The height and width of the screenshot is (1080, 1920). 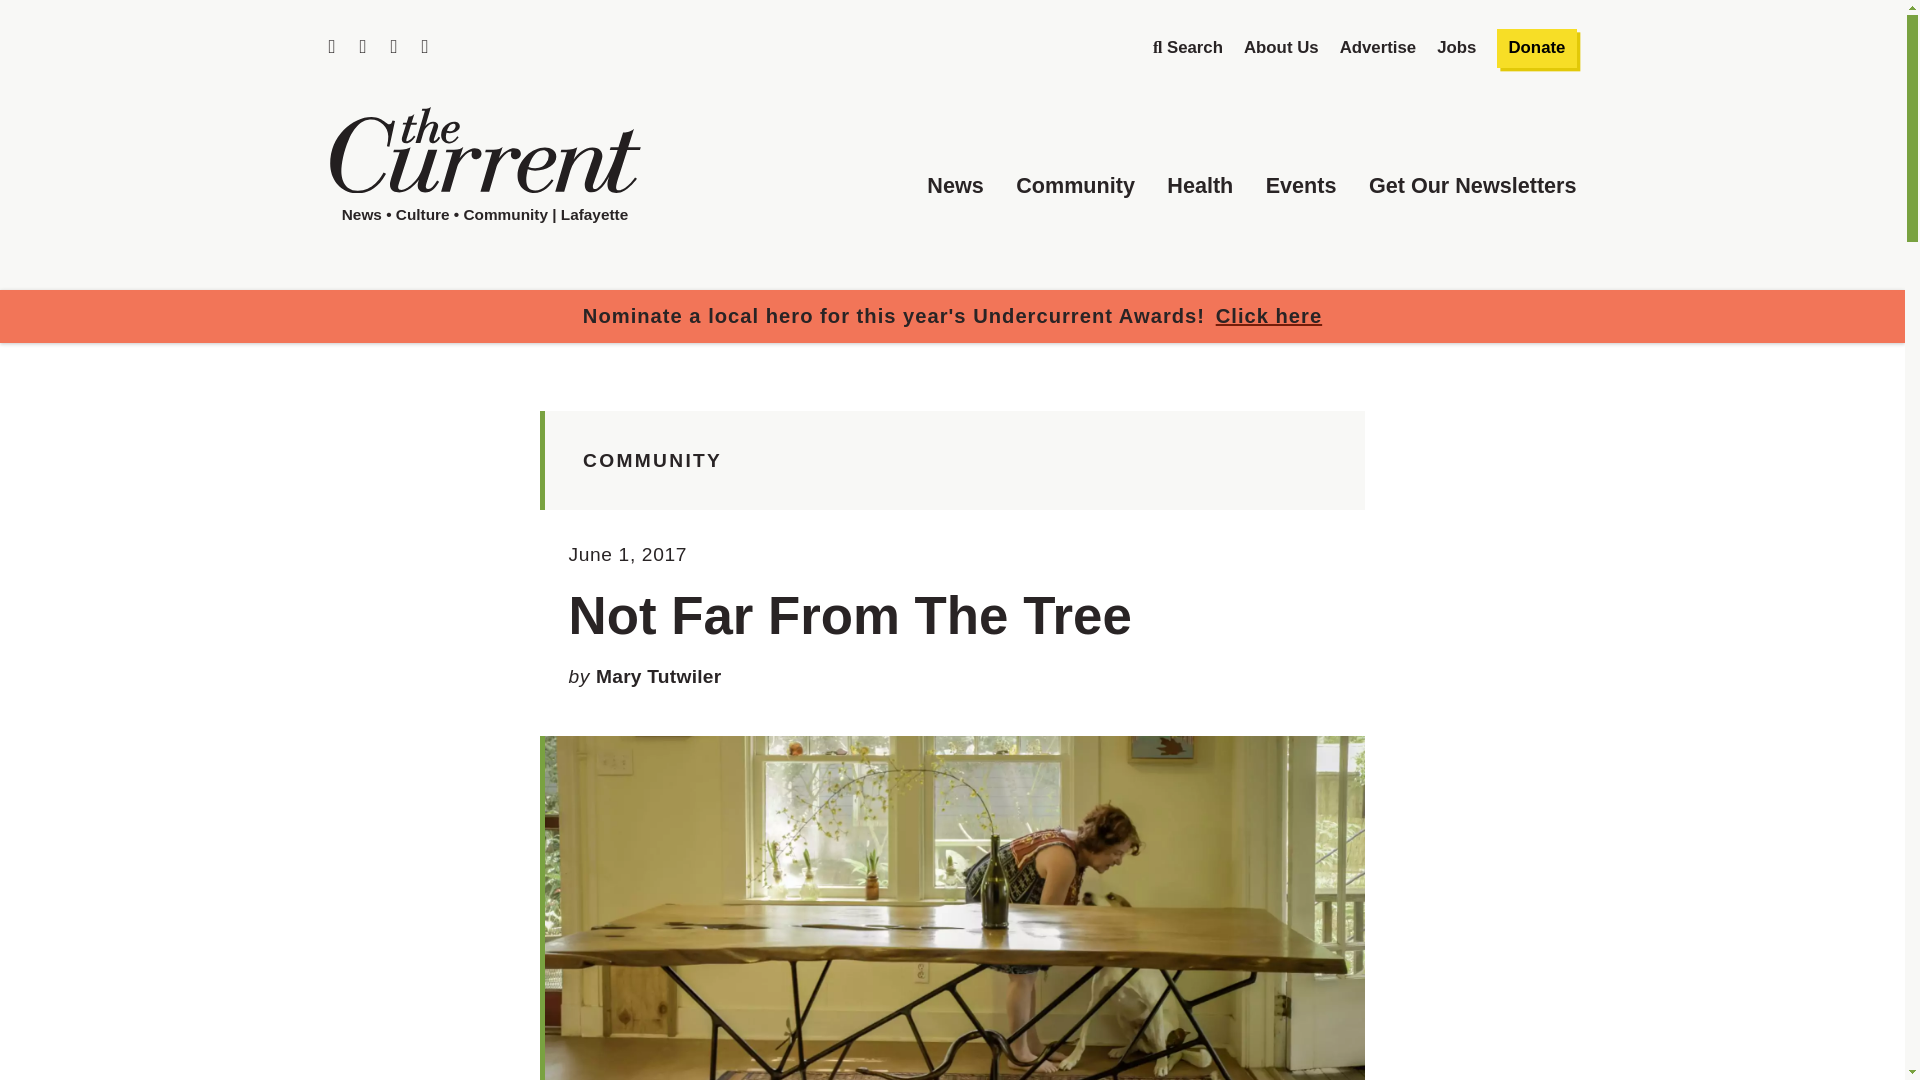 I want to click on News, so click(x=955, y=184).